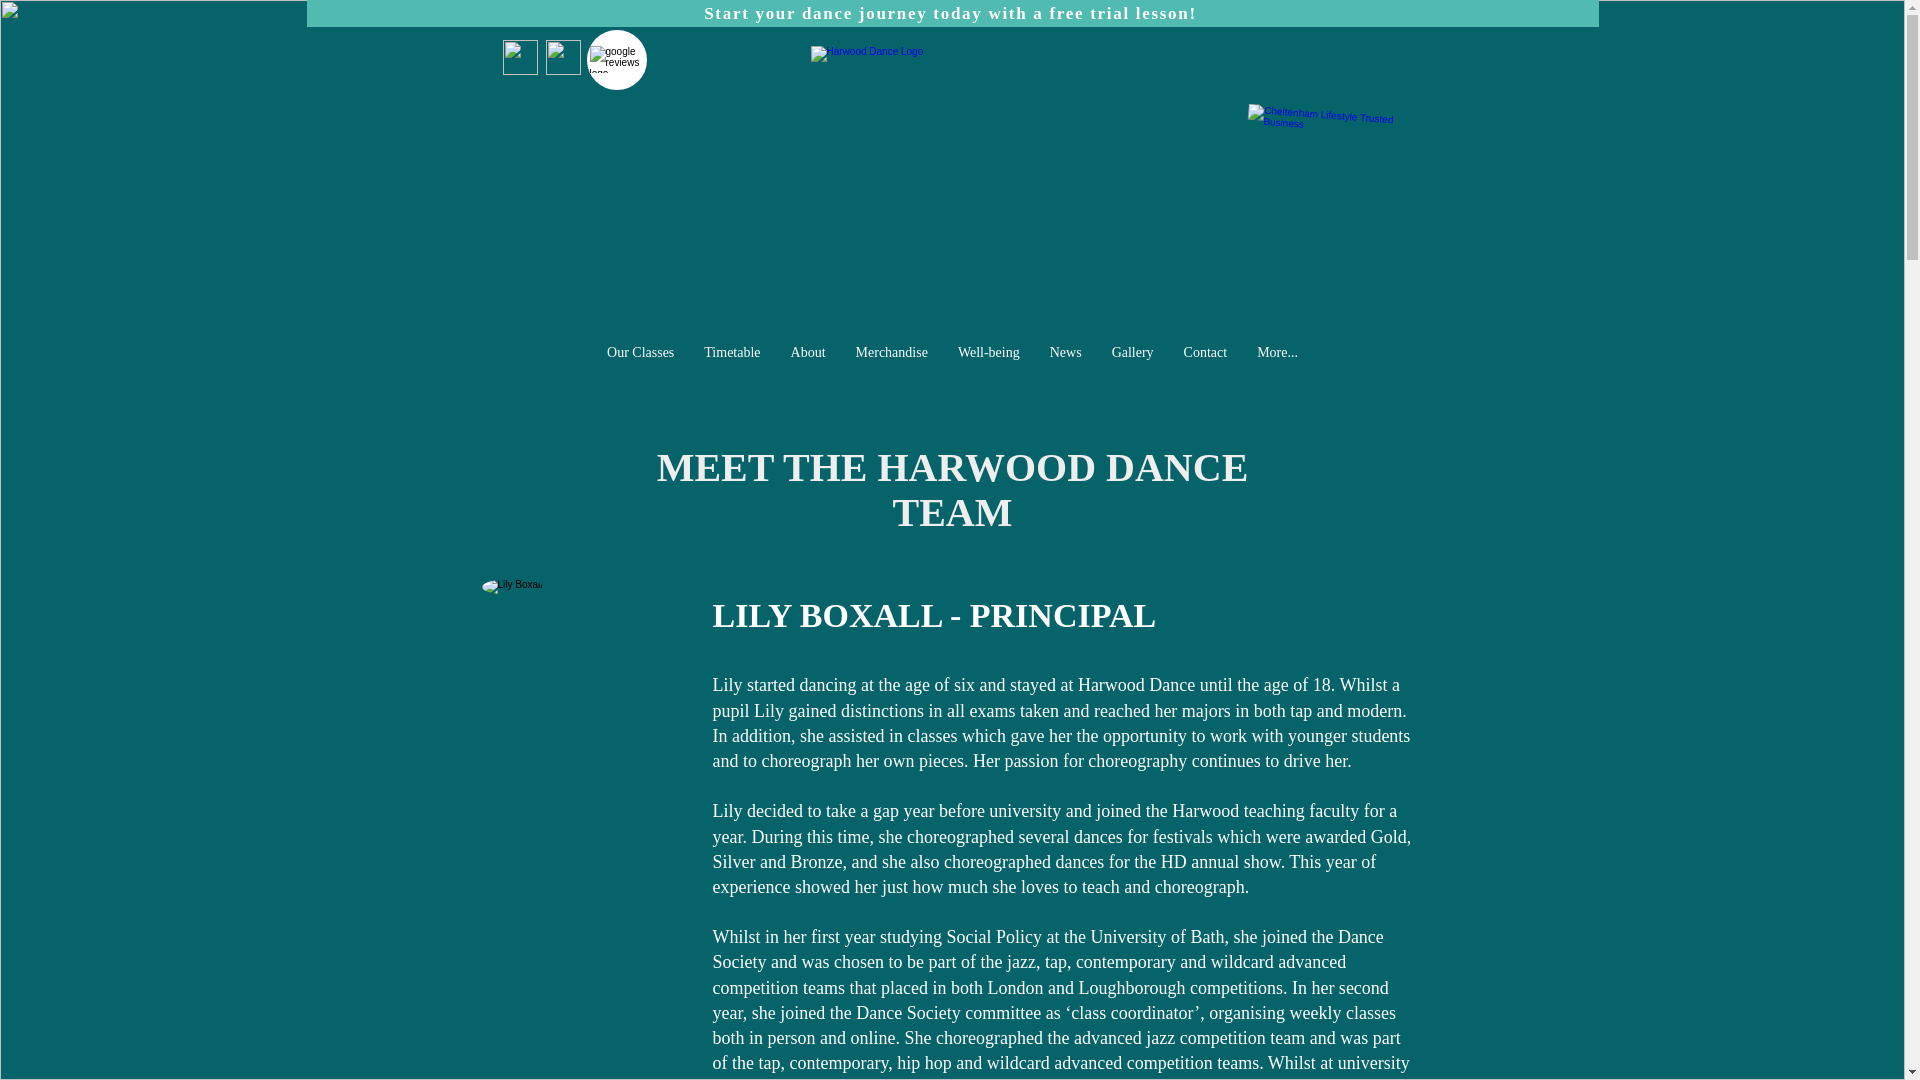 The image size is (1920, 1080). Describe the element at coordinates (951, 181) in the screenshot. I see `Hardwood Dance ` at that location.